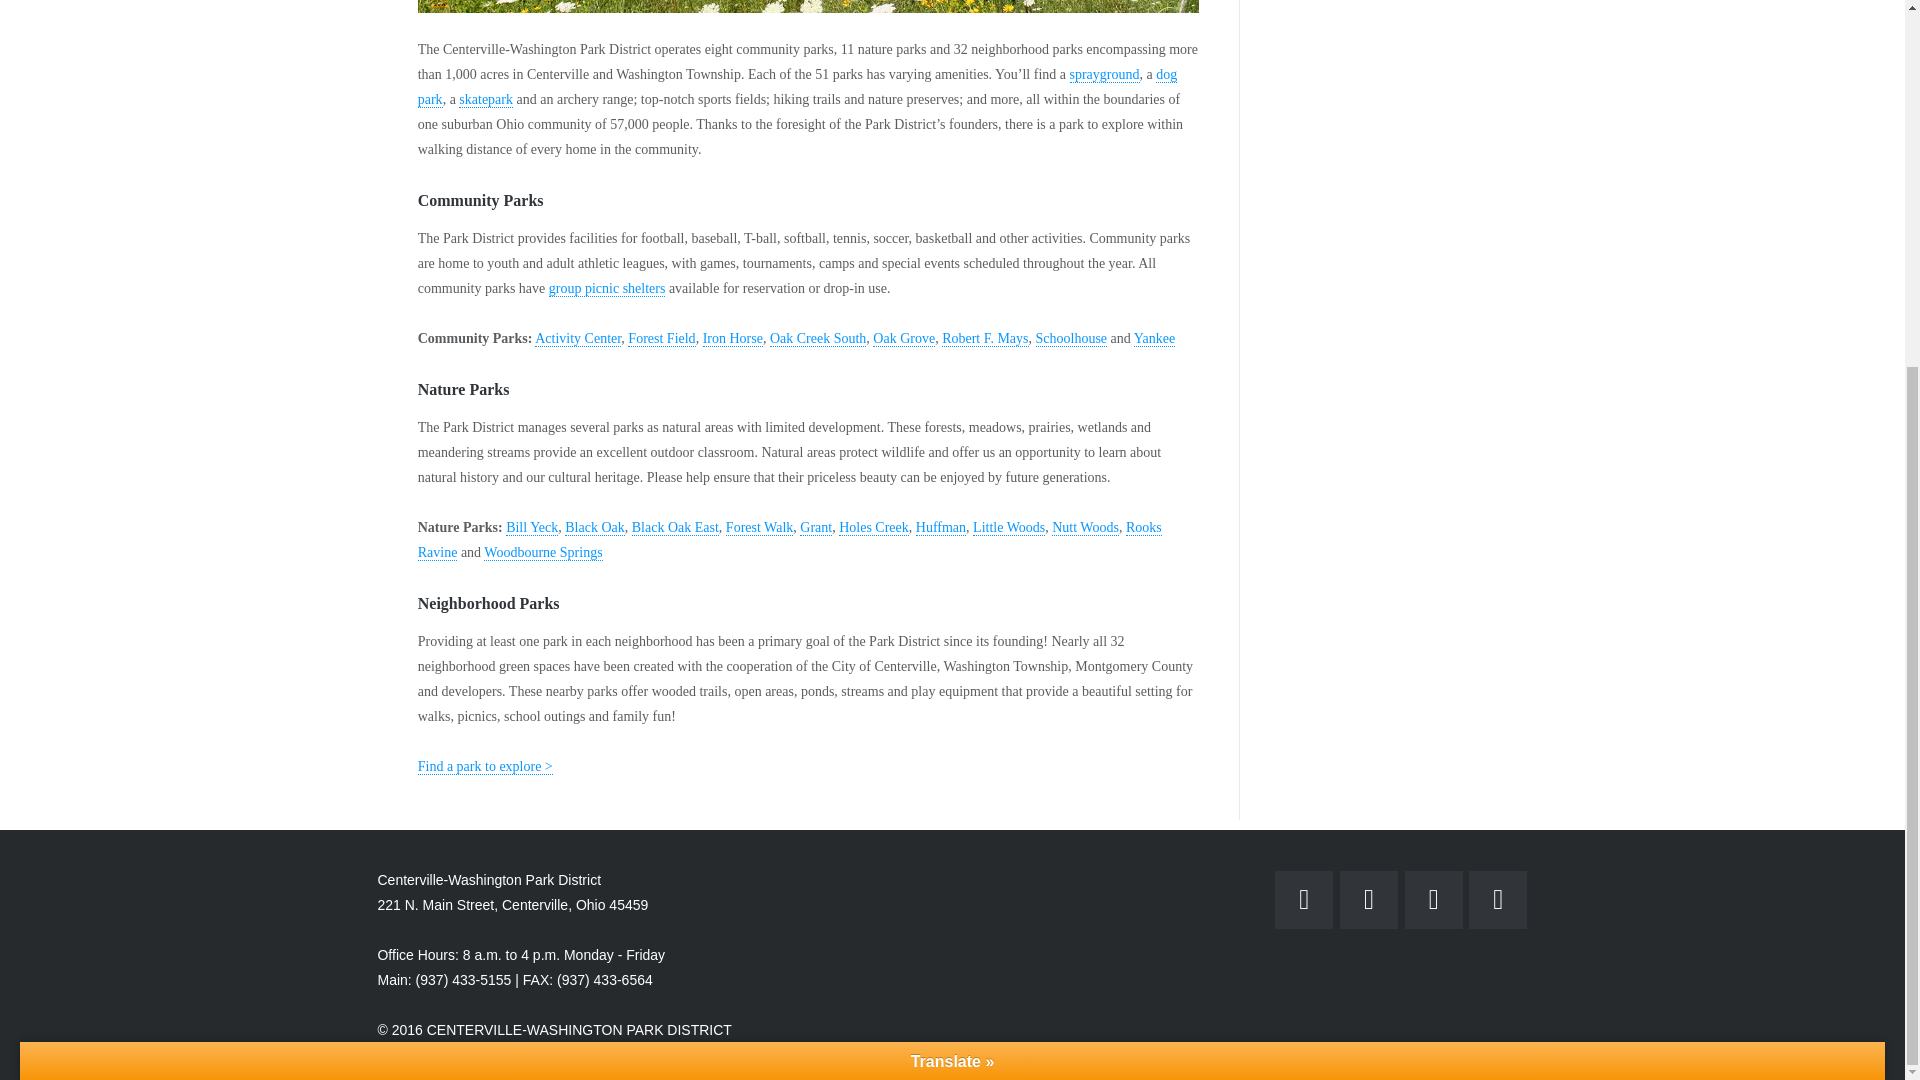 Image resolution: width=1920 pixels, height=1080 pixels. What do you see at coordinates (1497, 899) in the screenshot?
I see `Centerville-Washington Park District on X Twitter` at bounding box center [1497, 899].